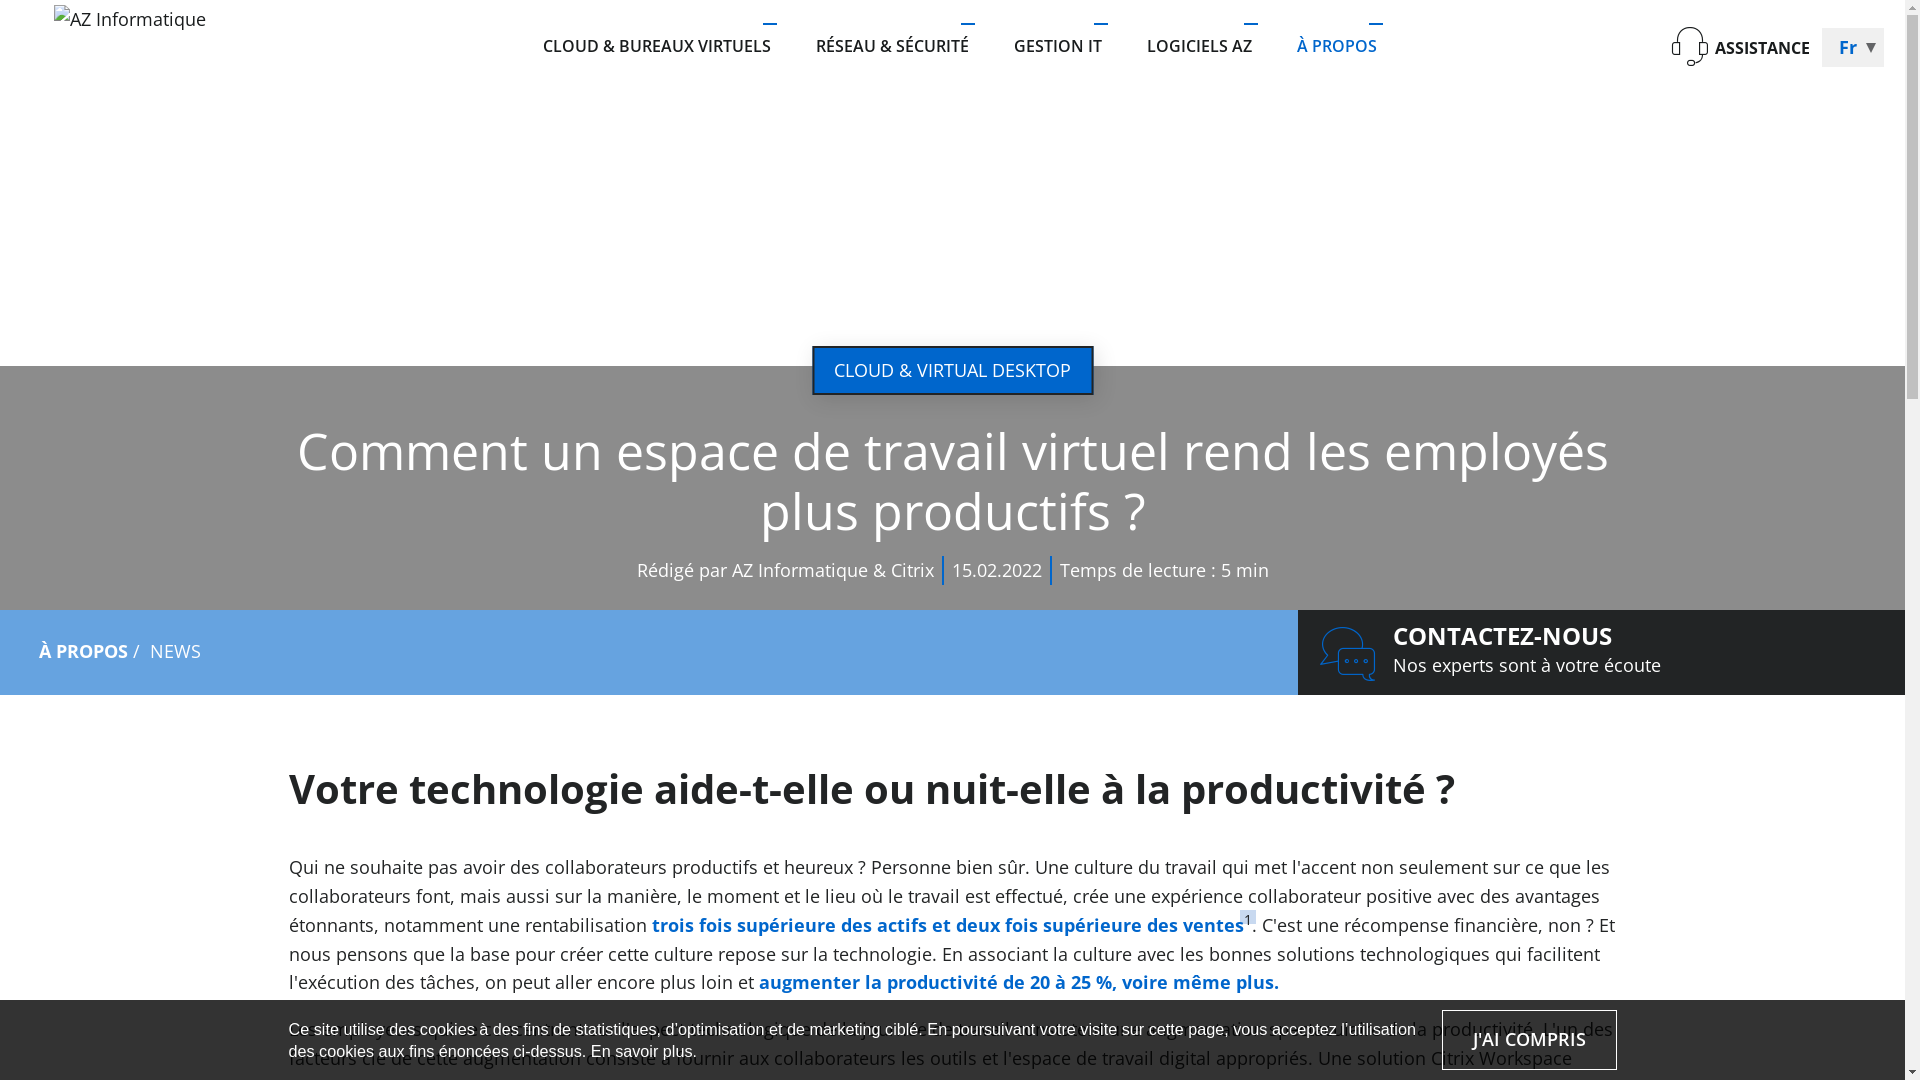  What do you see at coordinates (1200, 48) in the screenshot?
I see `LOGICIELS AZ` at bounding box center [1200, 48].